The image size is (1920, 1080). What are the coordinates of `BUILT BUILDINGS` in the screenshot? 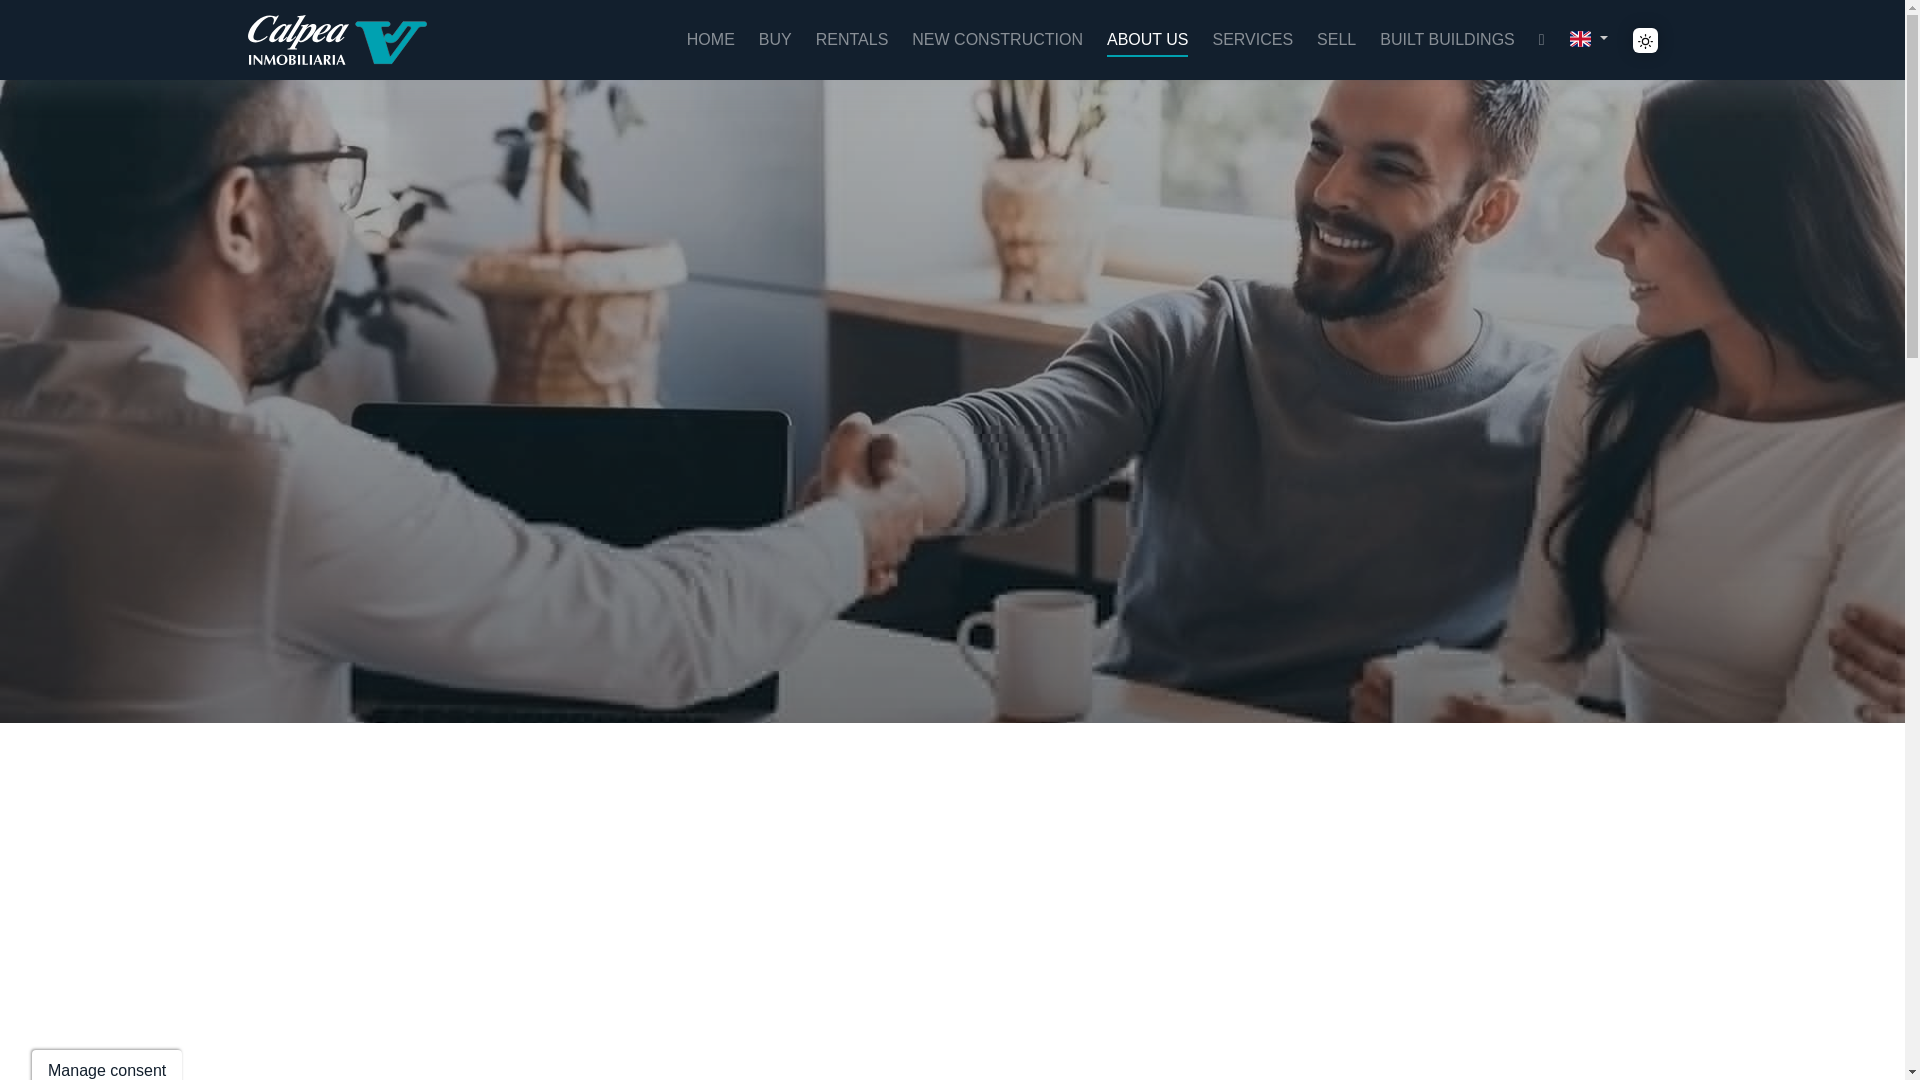 It's located at (1447, 40).